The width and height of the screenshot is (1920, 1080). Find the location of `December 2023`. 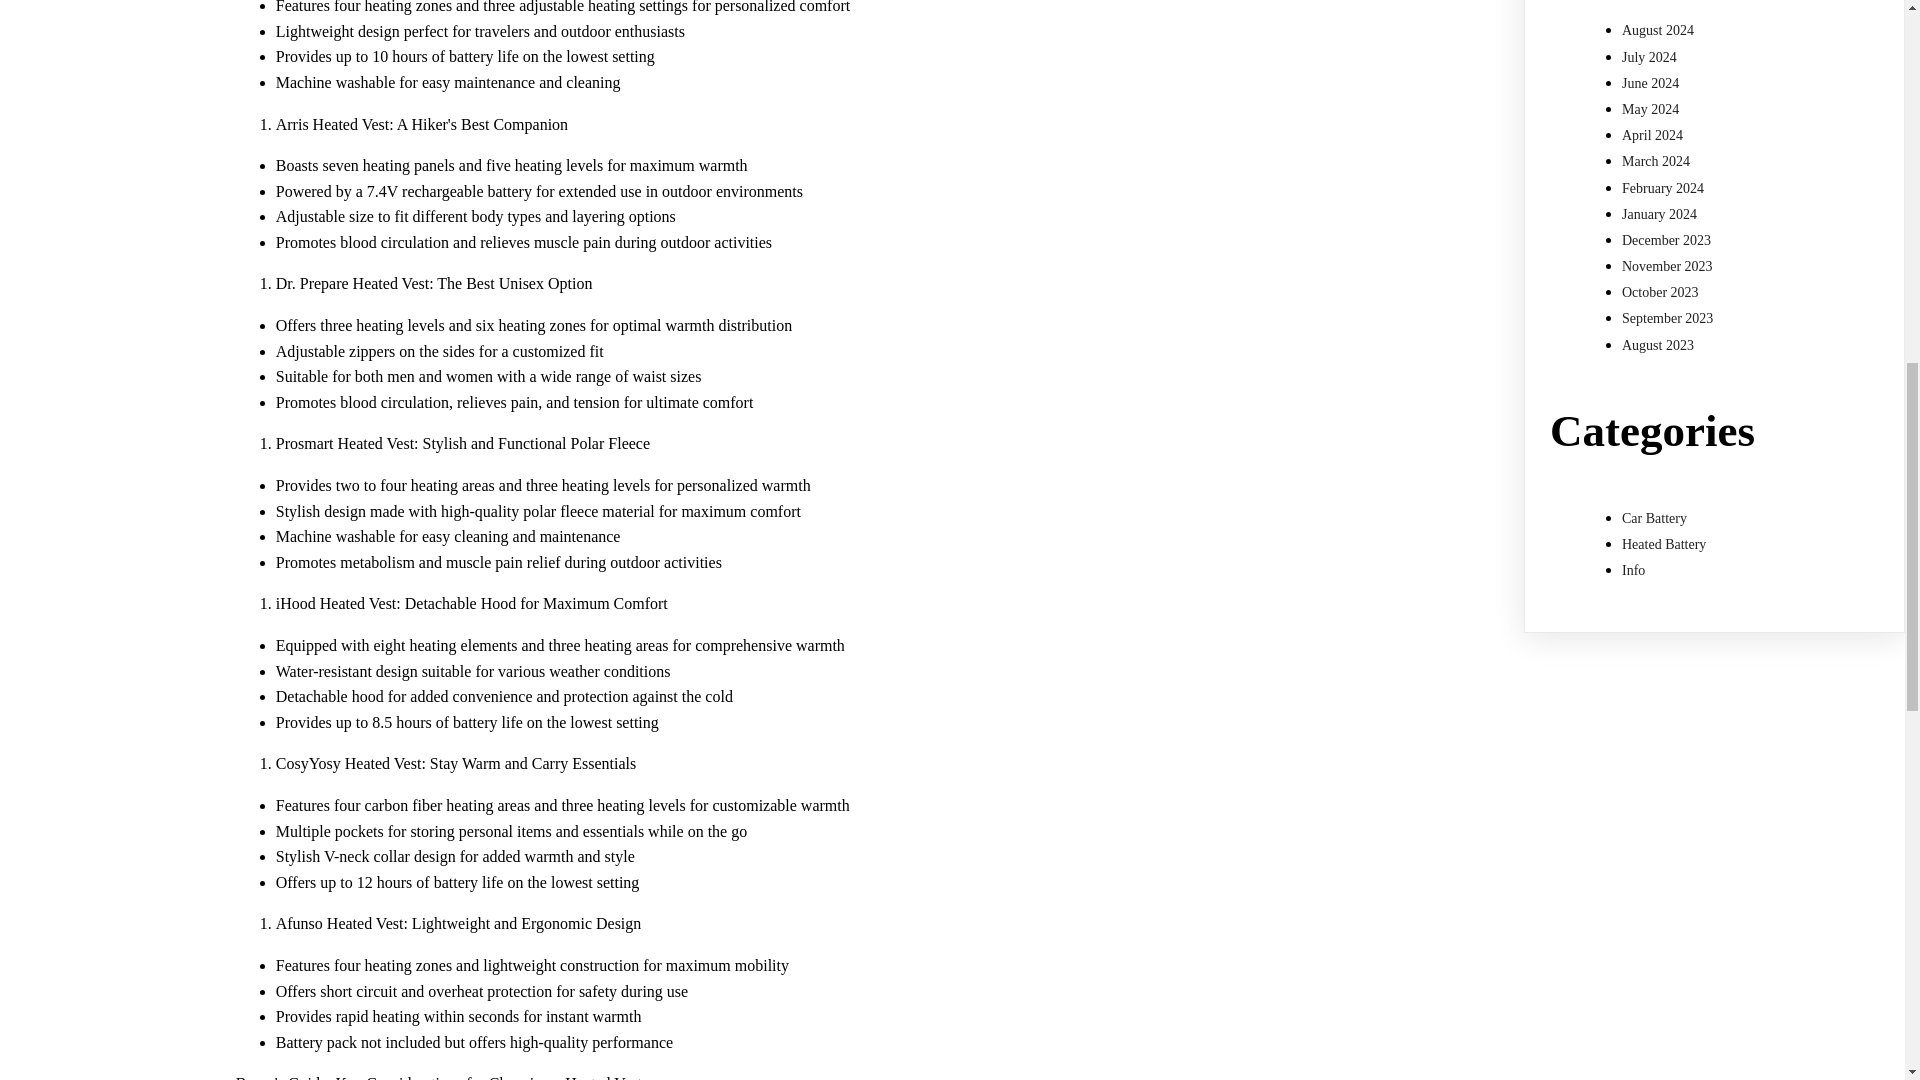

December 2023 is located at coordinates (1666, 240).